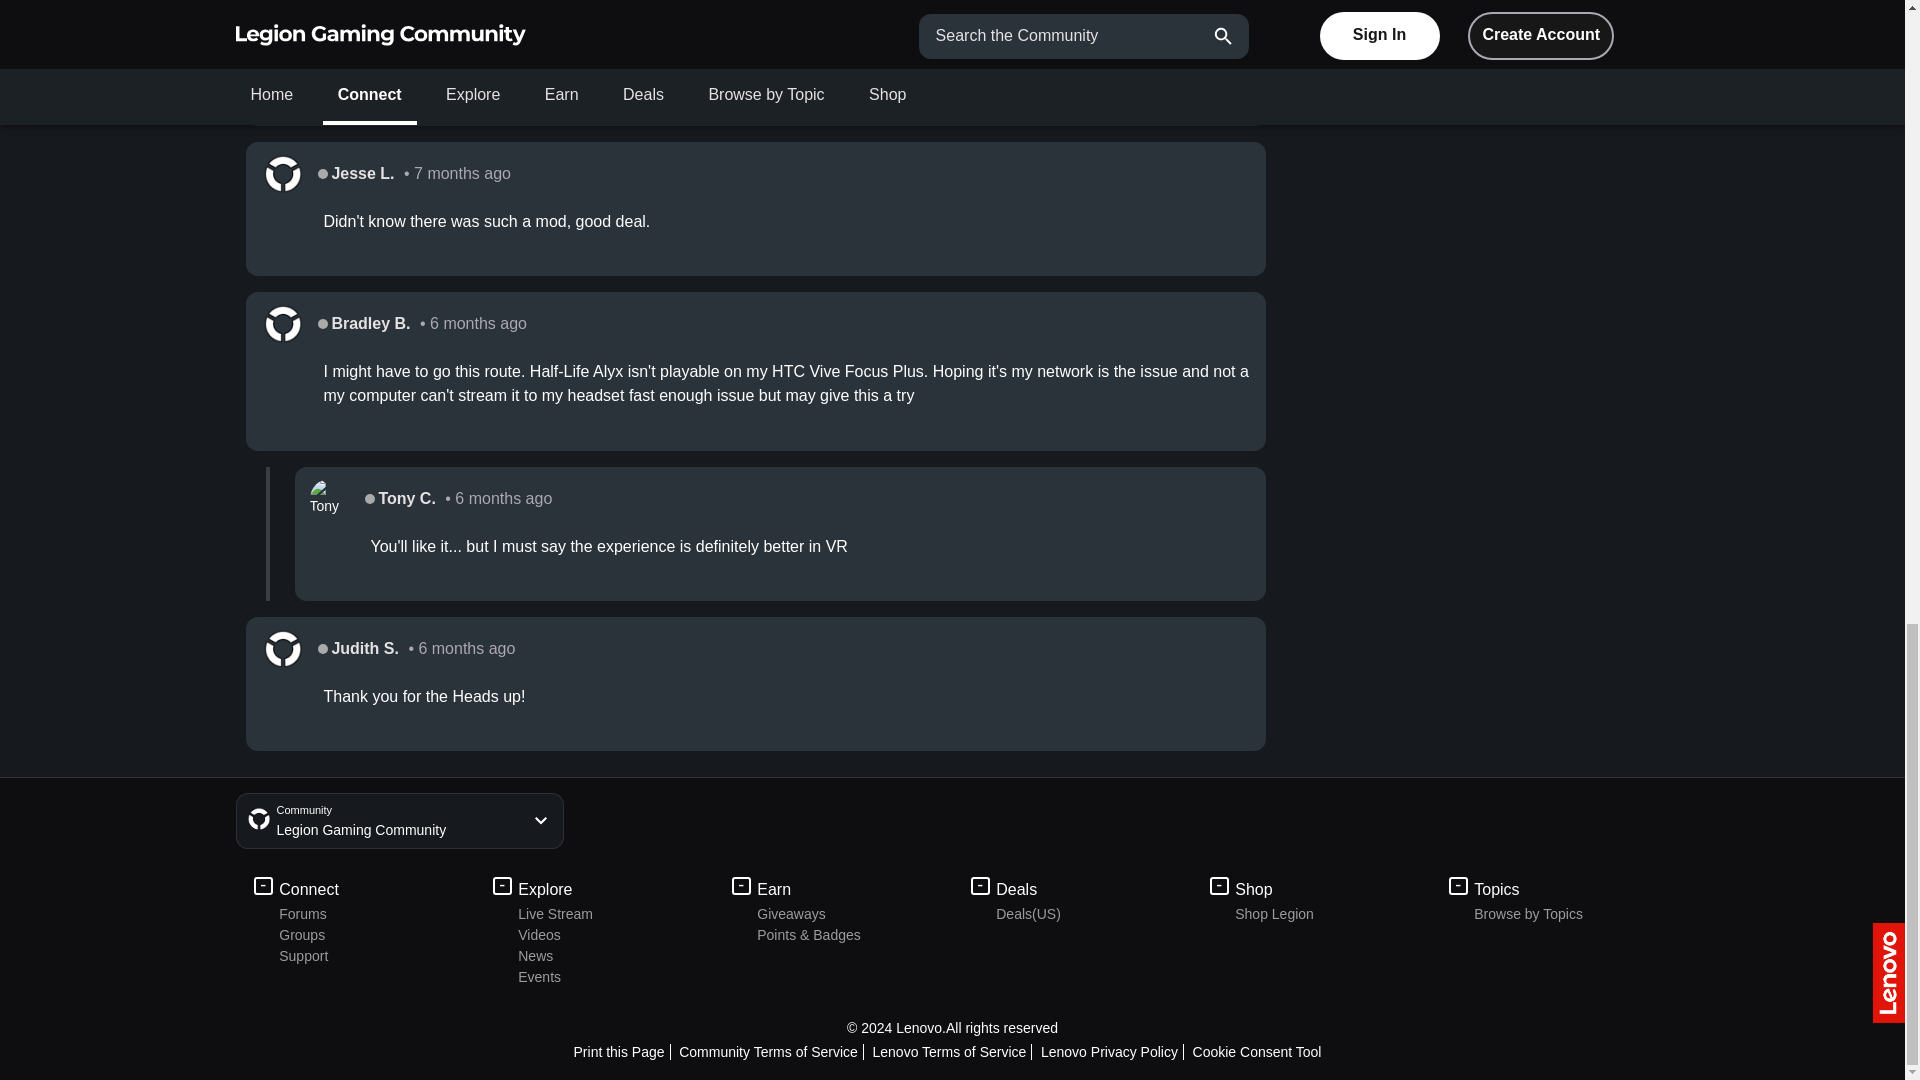  What do you see at coordinates (772, 1052) in the screenshot?
I see `Community Terms of Service` at bounding box center [772, 1052].